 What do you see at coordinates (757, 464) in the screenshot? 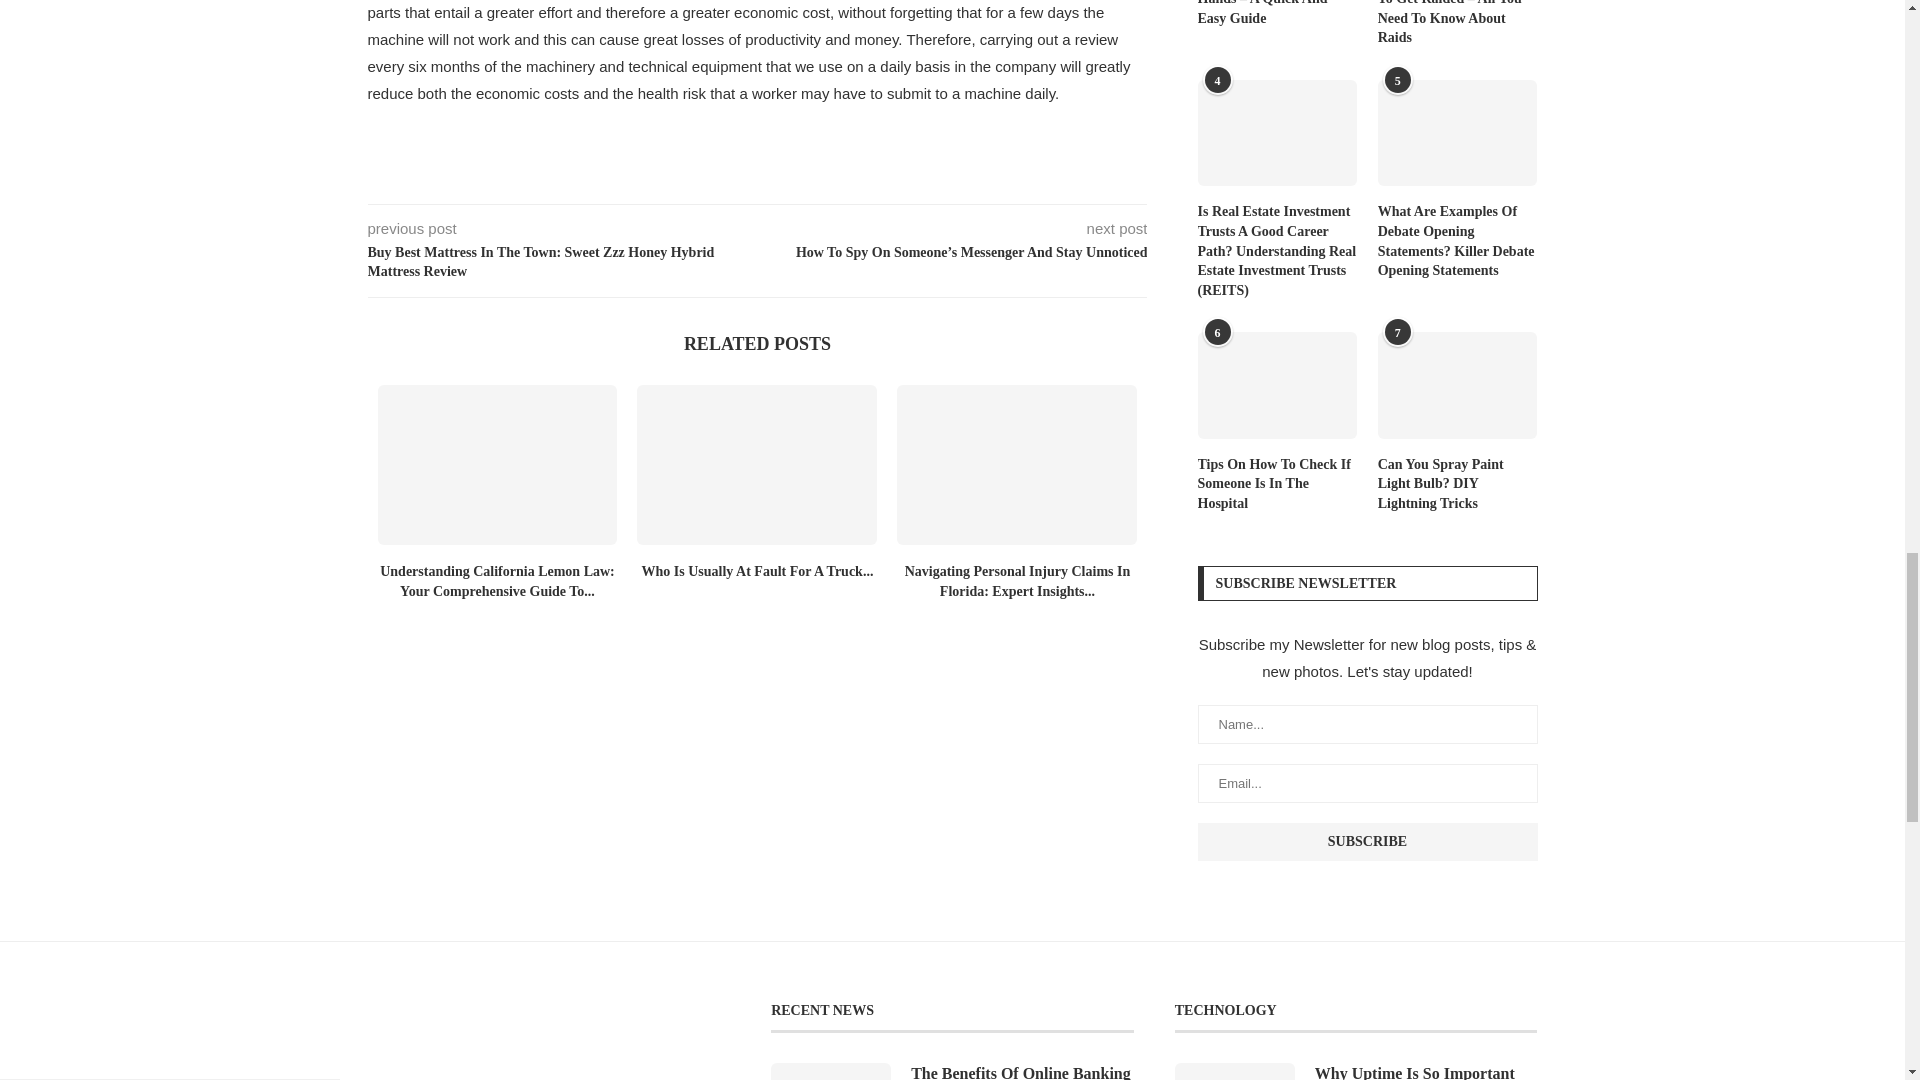
I see `Who Is Usually At Fault For A Truck Accident?` at bounding box center [757, 464].